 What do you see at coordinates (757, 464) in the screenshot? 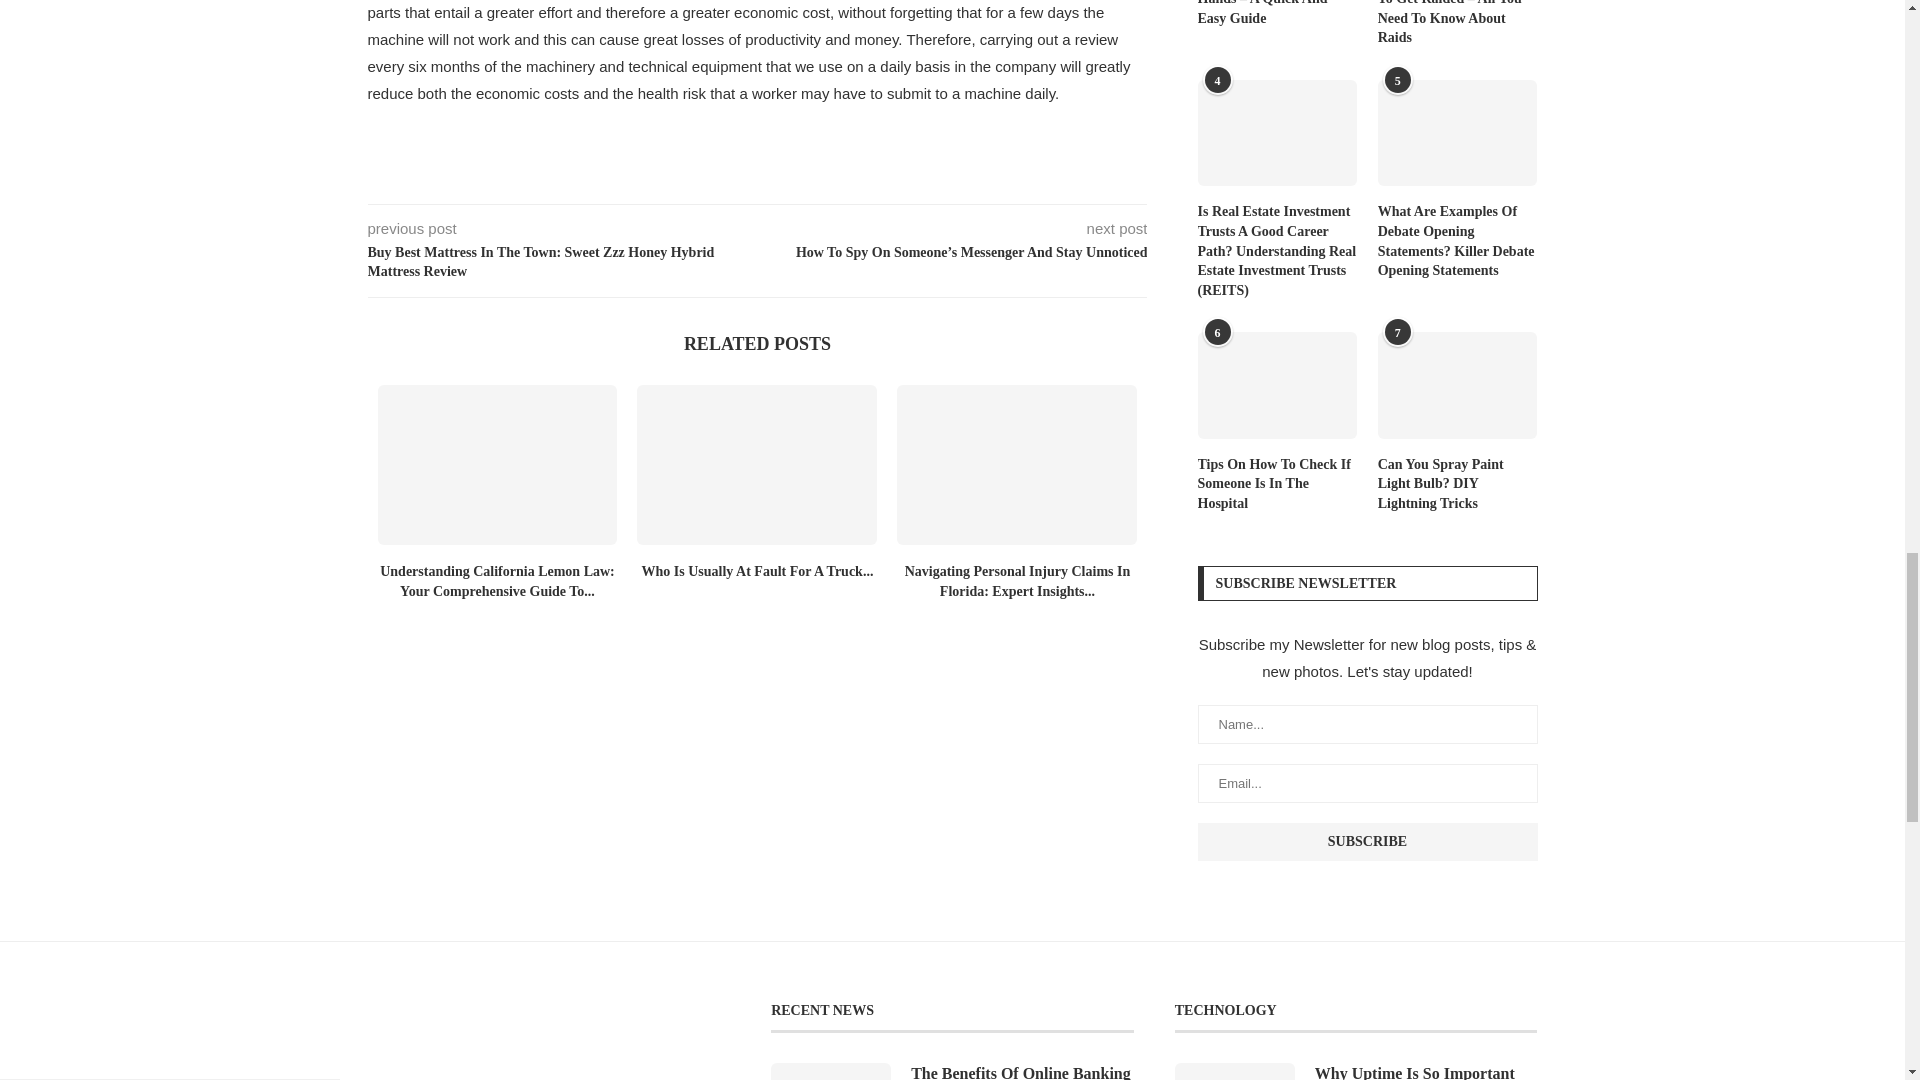
I see `Who Is Usually At Fault For A Truck Accident?` at bounding box center [757, 464].